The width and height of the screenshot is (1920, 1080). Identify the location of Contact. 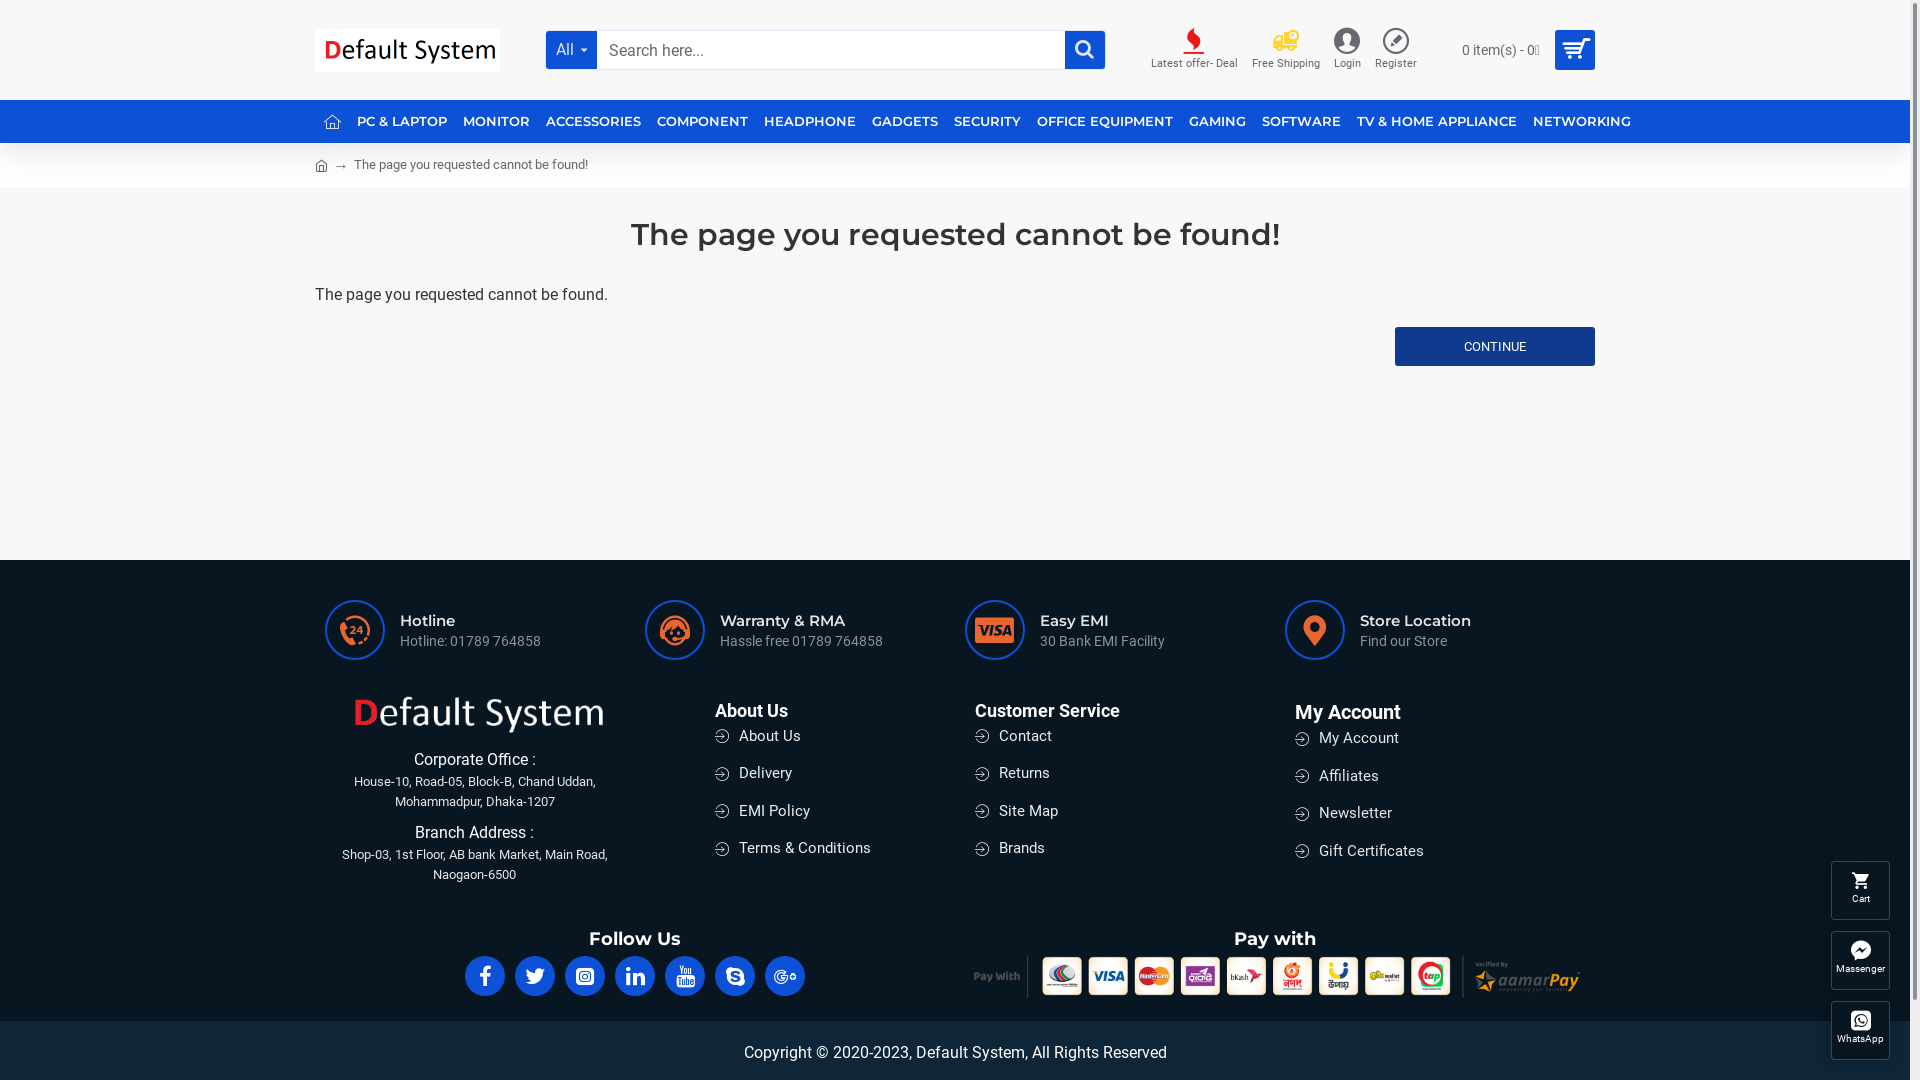
(1014, 741).